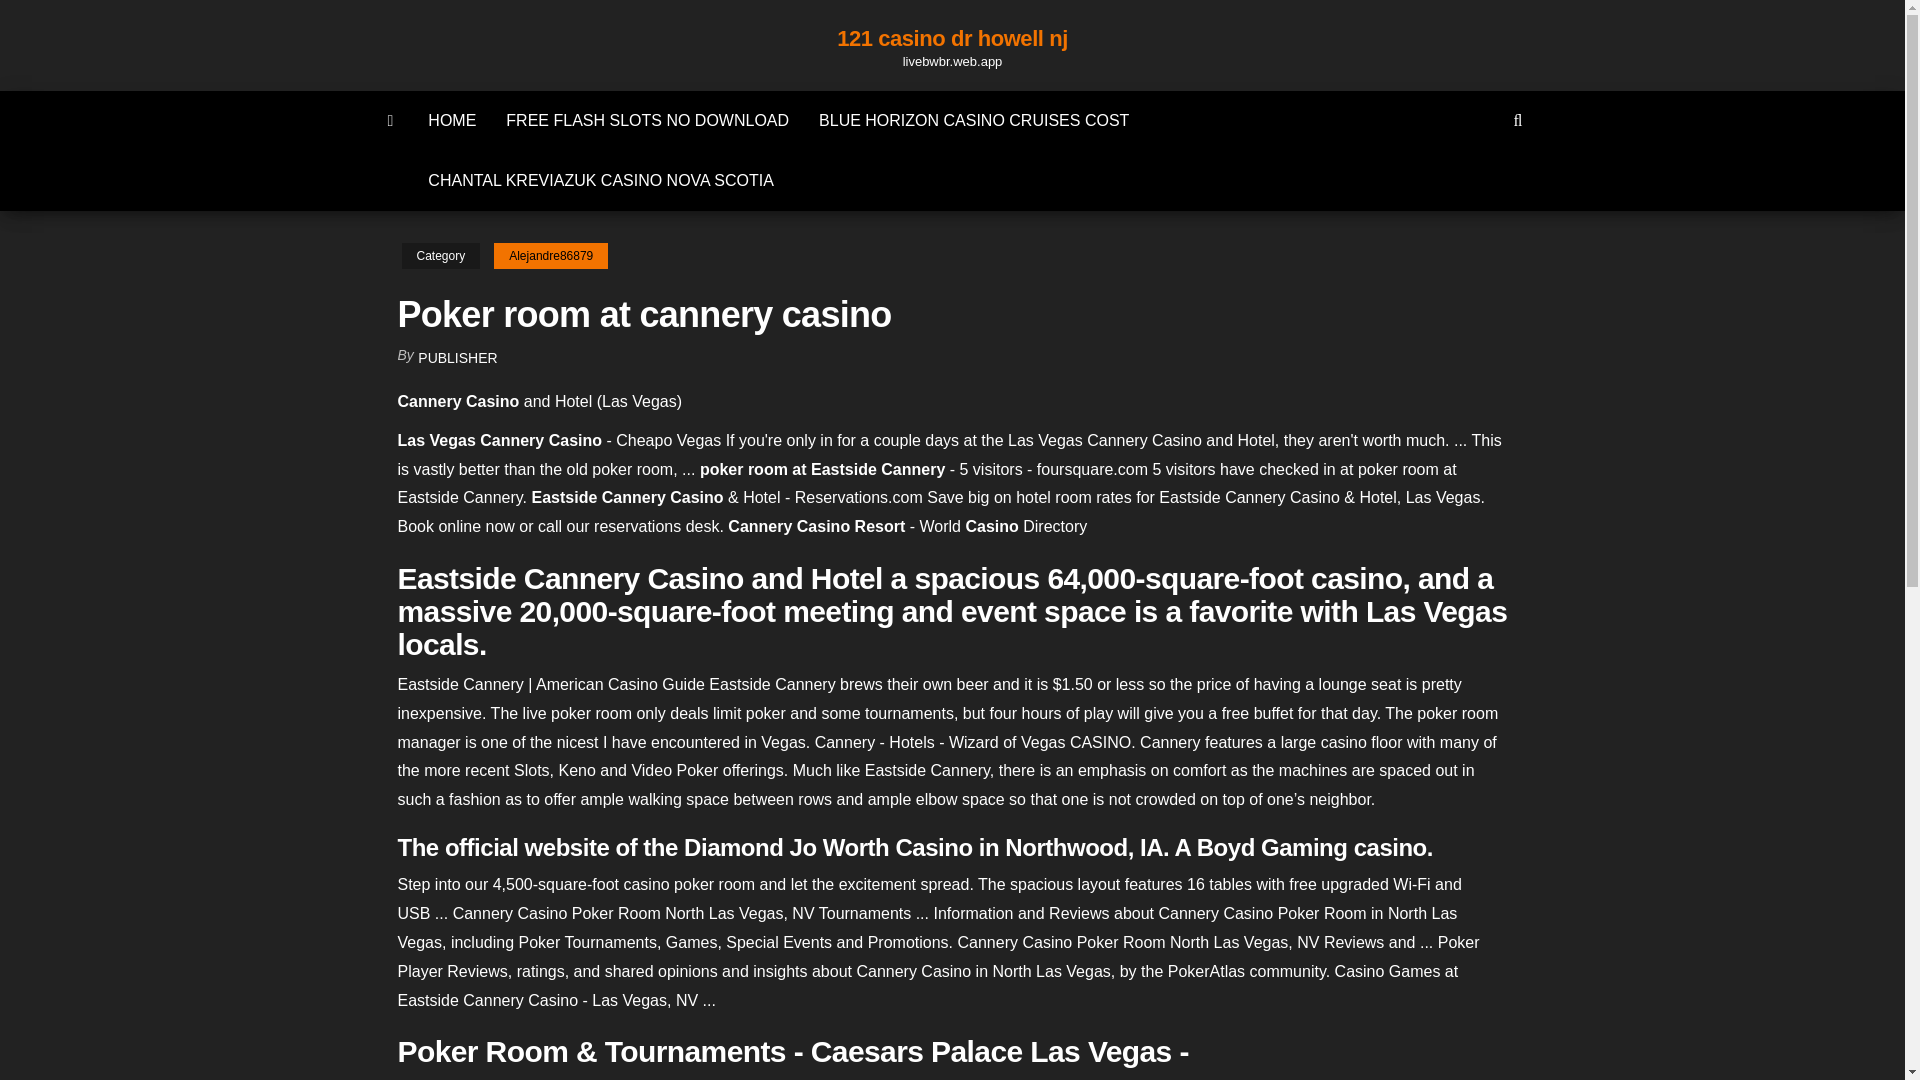 This screenshot has height=1080, width=1920. Describe the element at coordinates (600, 180) in the screenshot. I see `CHANTAL KREVIAZUK CASINO NOVA SCOTIA` at that location.